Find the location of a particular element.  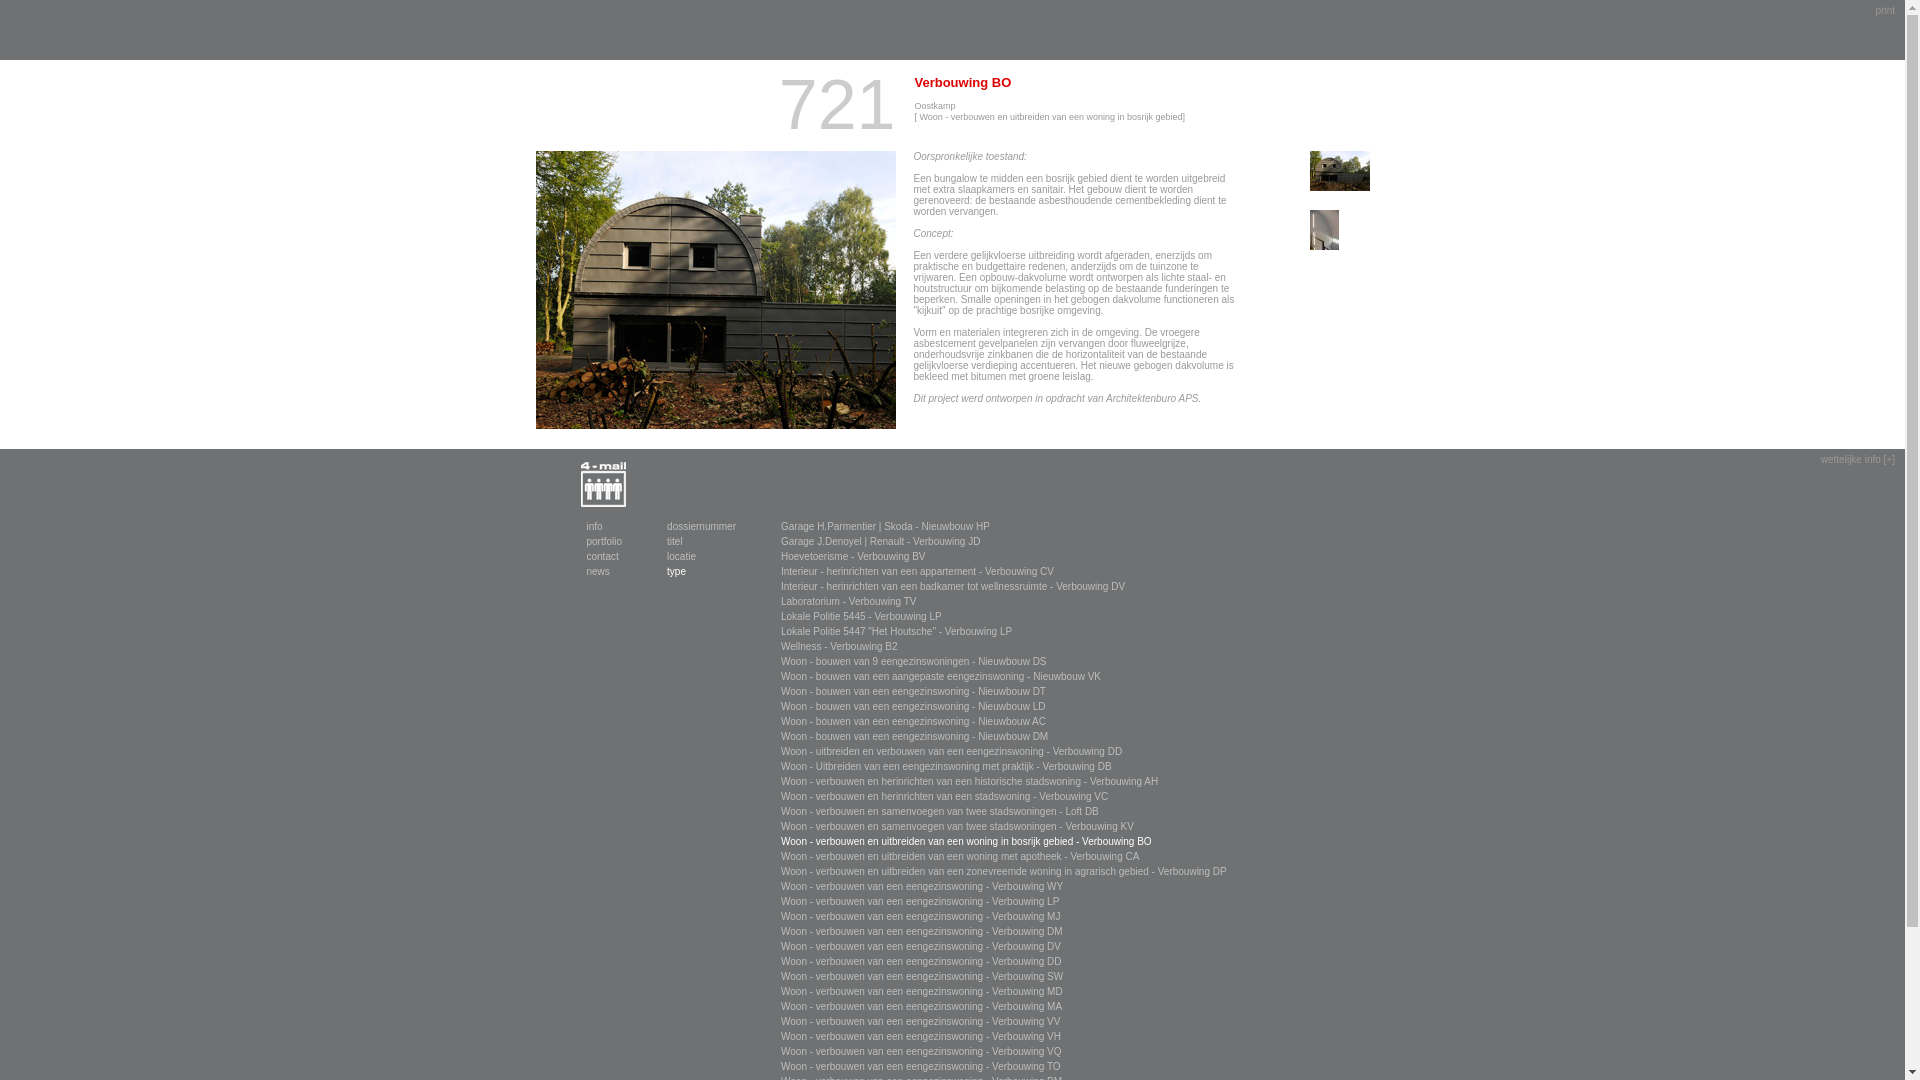

portfolio is located at coordinates (604, 542).